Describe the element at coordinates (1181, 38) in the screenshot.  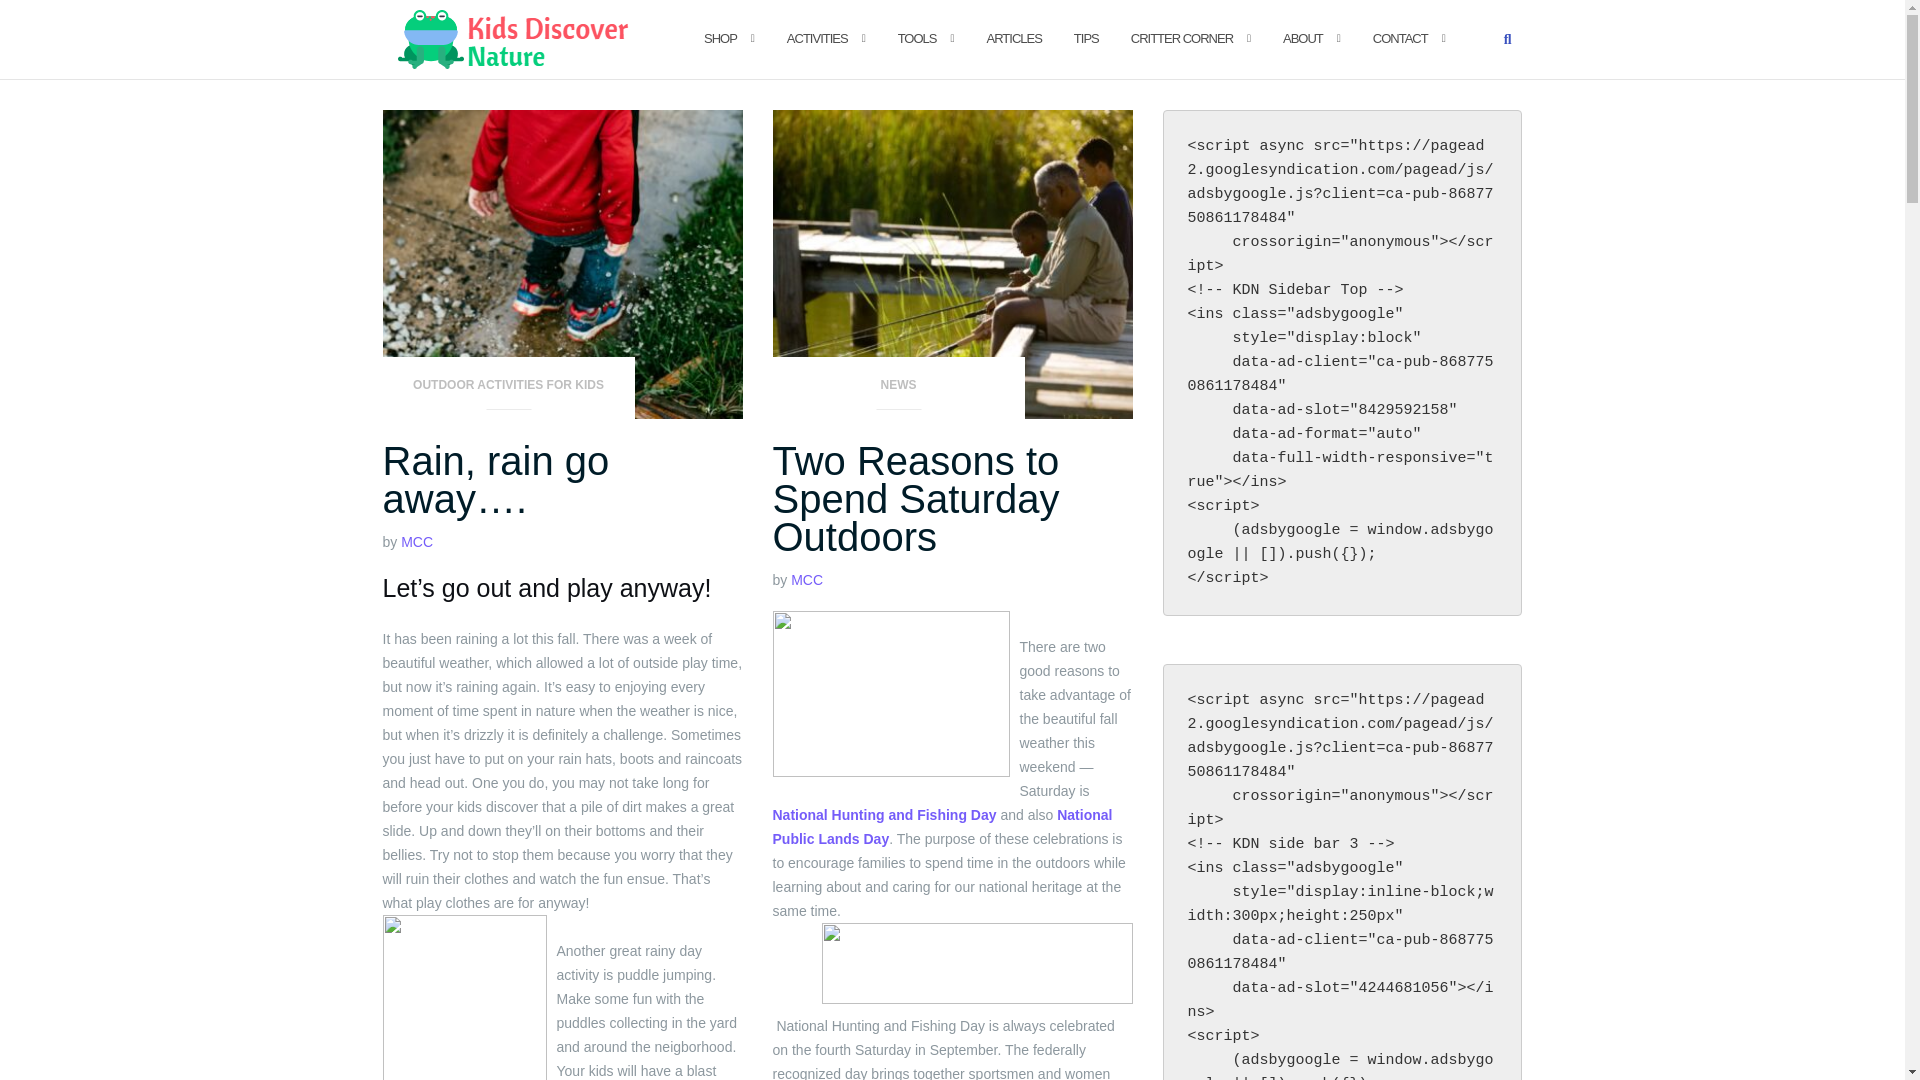
I see `CRITTER CORNER` at that location.